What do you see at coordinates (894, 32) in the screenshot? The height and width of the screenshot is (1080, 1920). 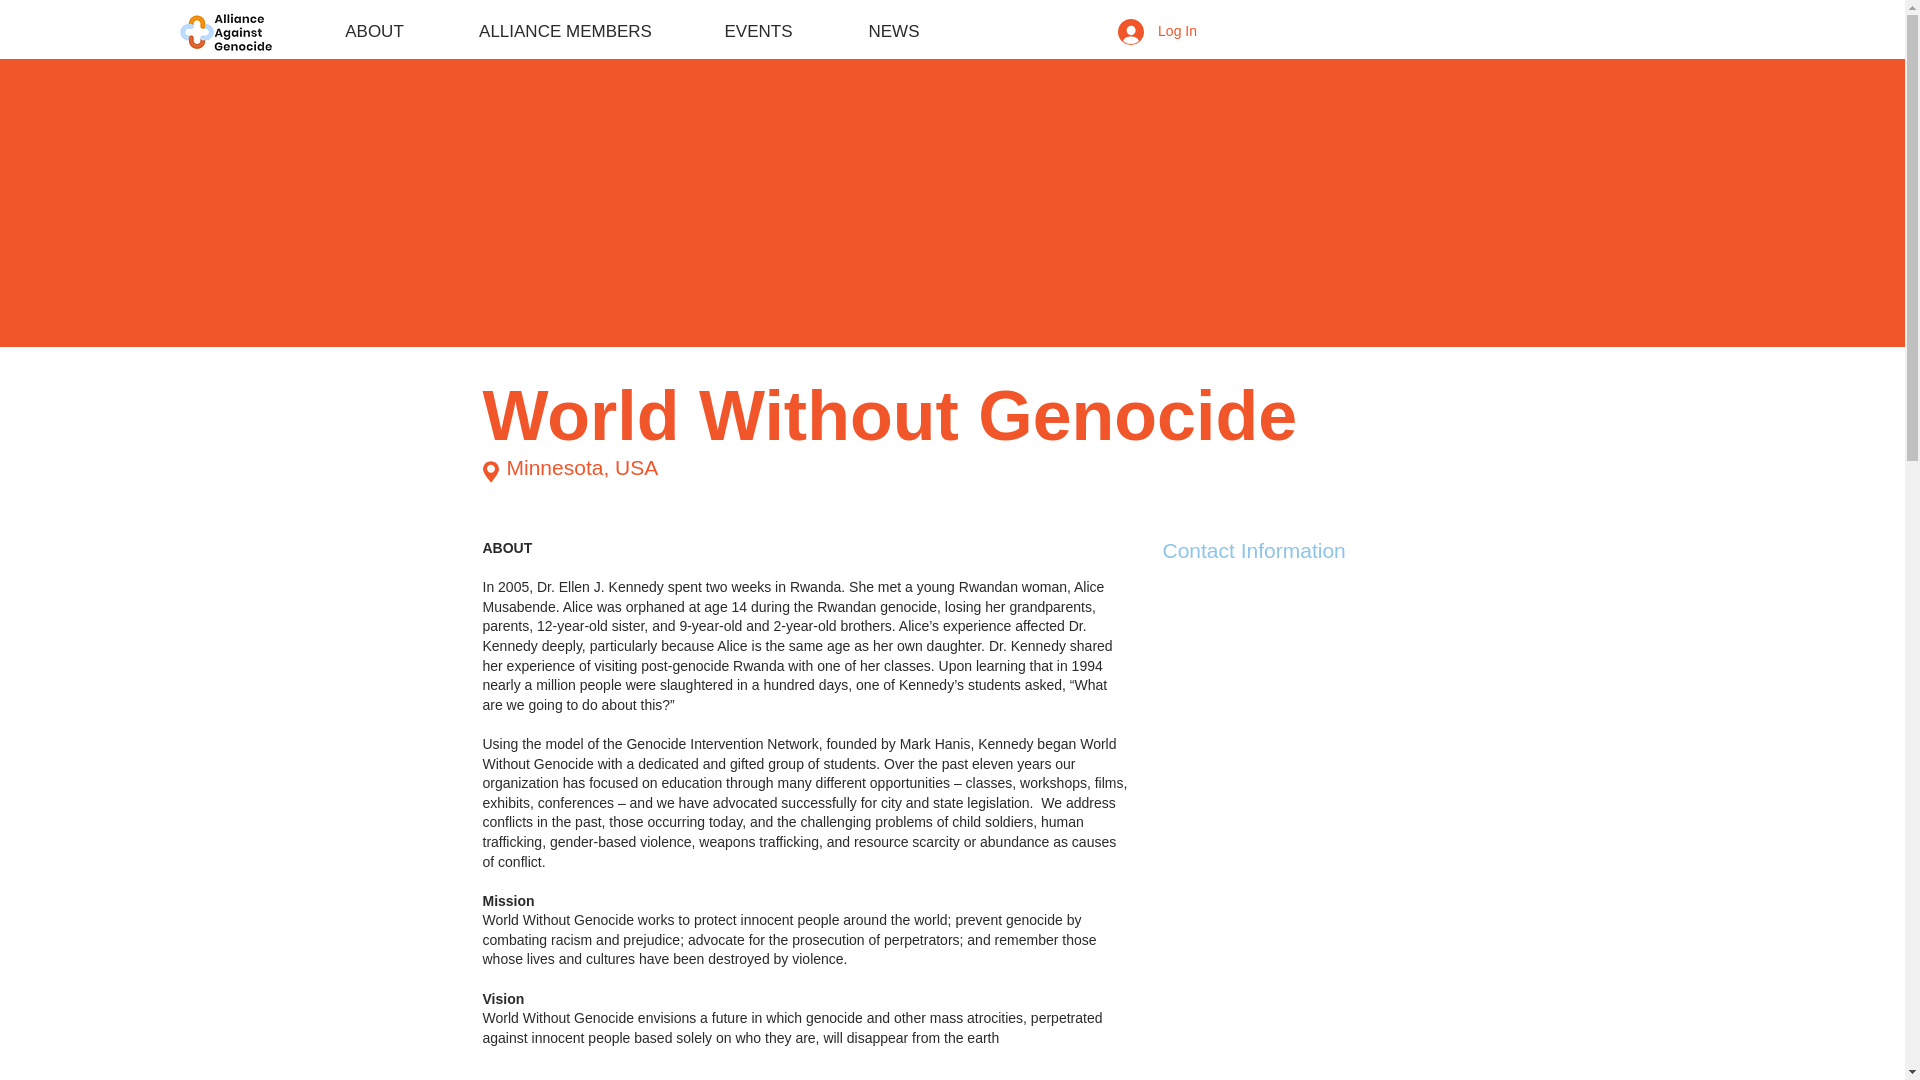 I see `NEWS` at bounding box center [894, 32].